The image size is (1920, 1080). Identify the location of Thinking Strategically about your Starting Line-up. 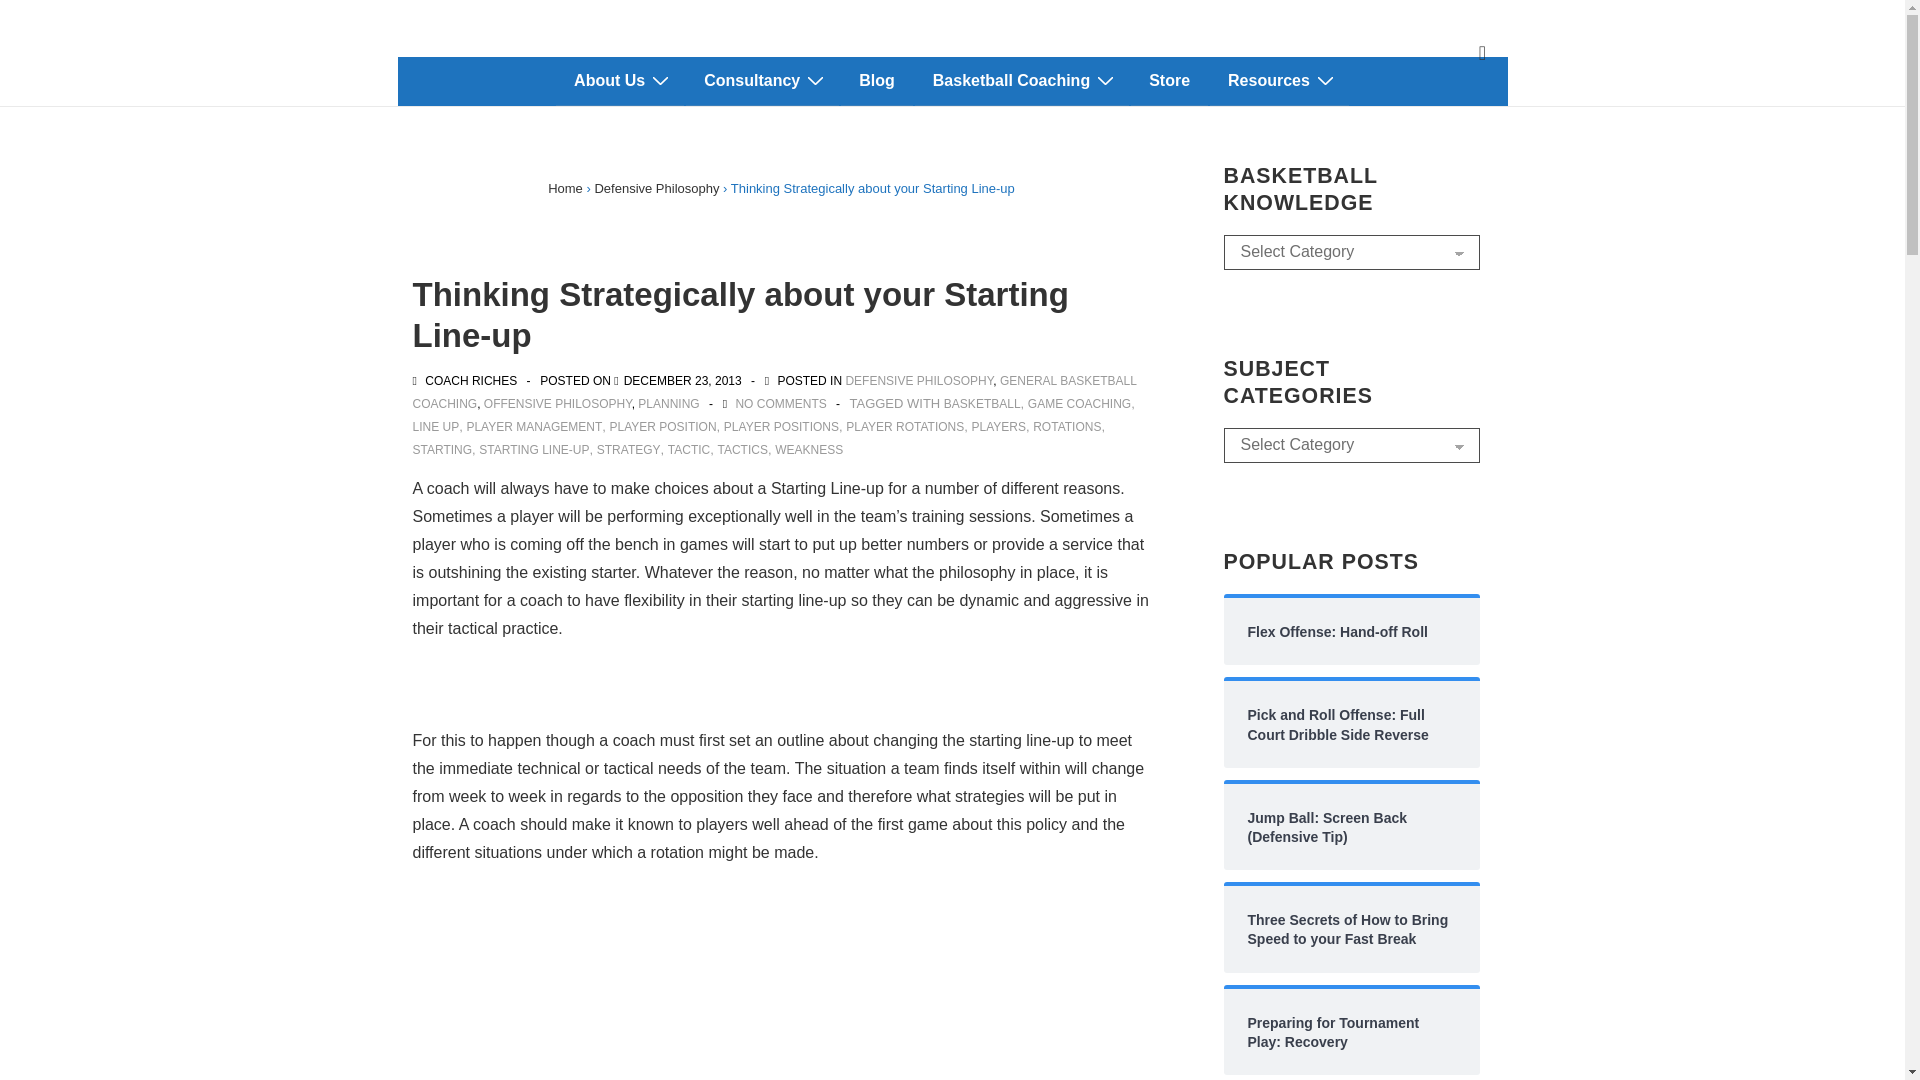
(682, 380).